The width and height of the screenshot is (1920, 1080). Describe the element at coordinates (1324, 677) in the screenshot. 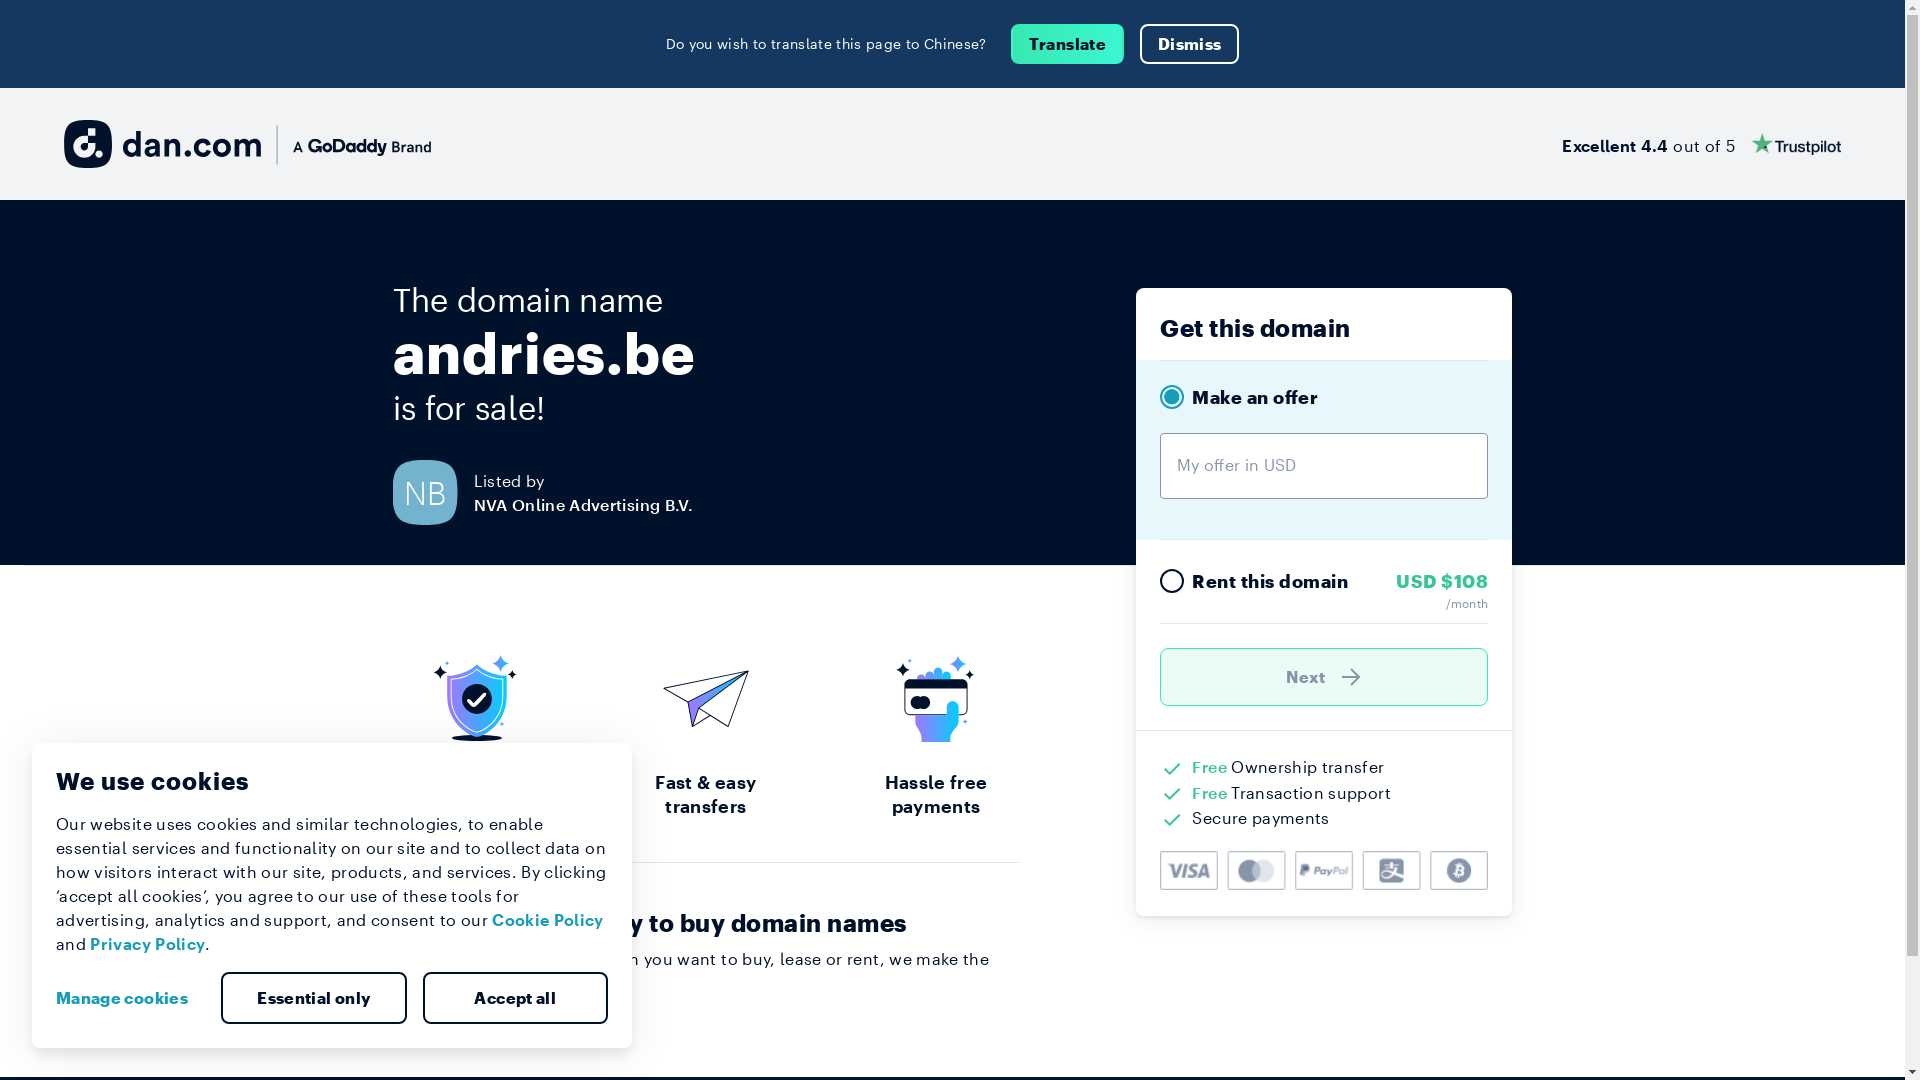

I see `Next
)` at that location.